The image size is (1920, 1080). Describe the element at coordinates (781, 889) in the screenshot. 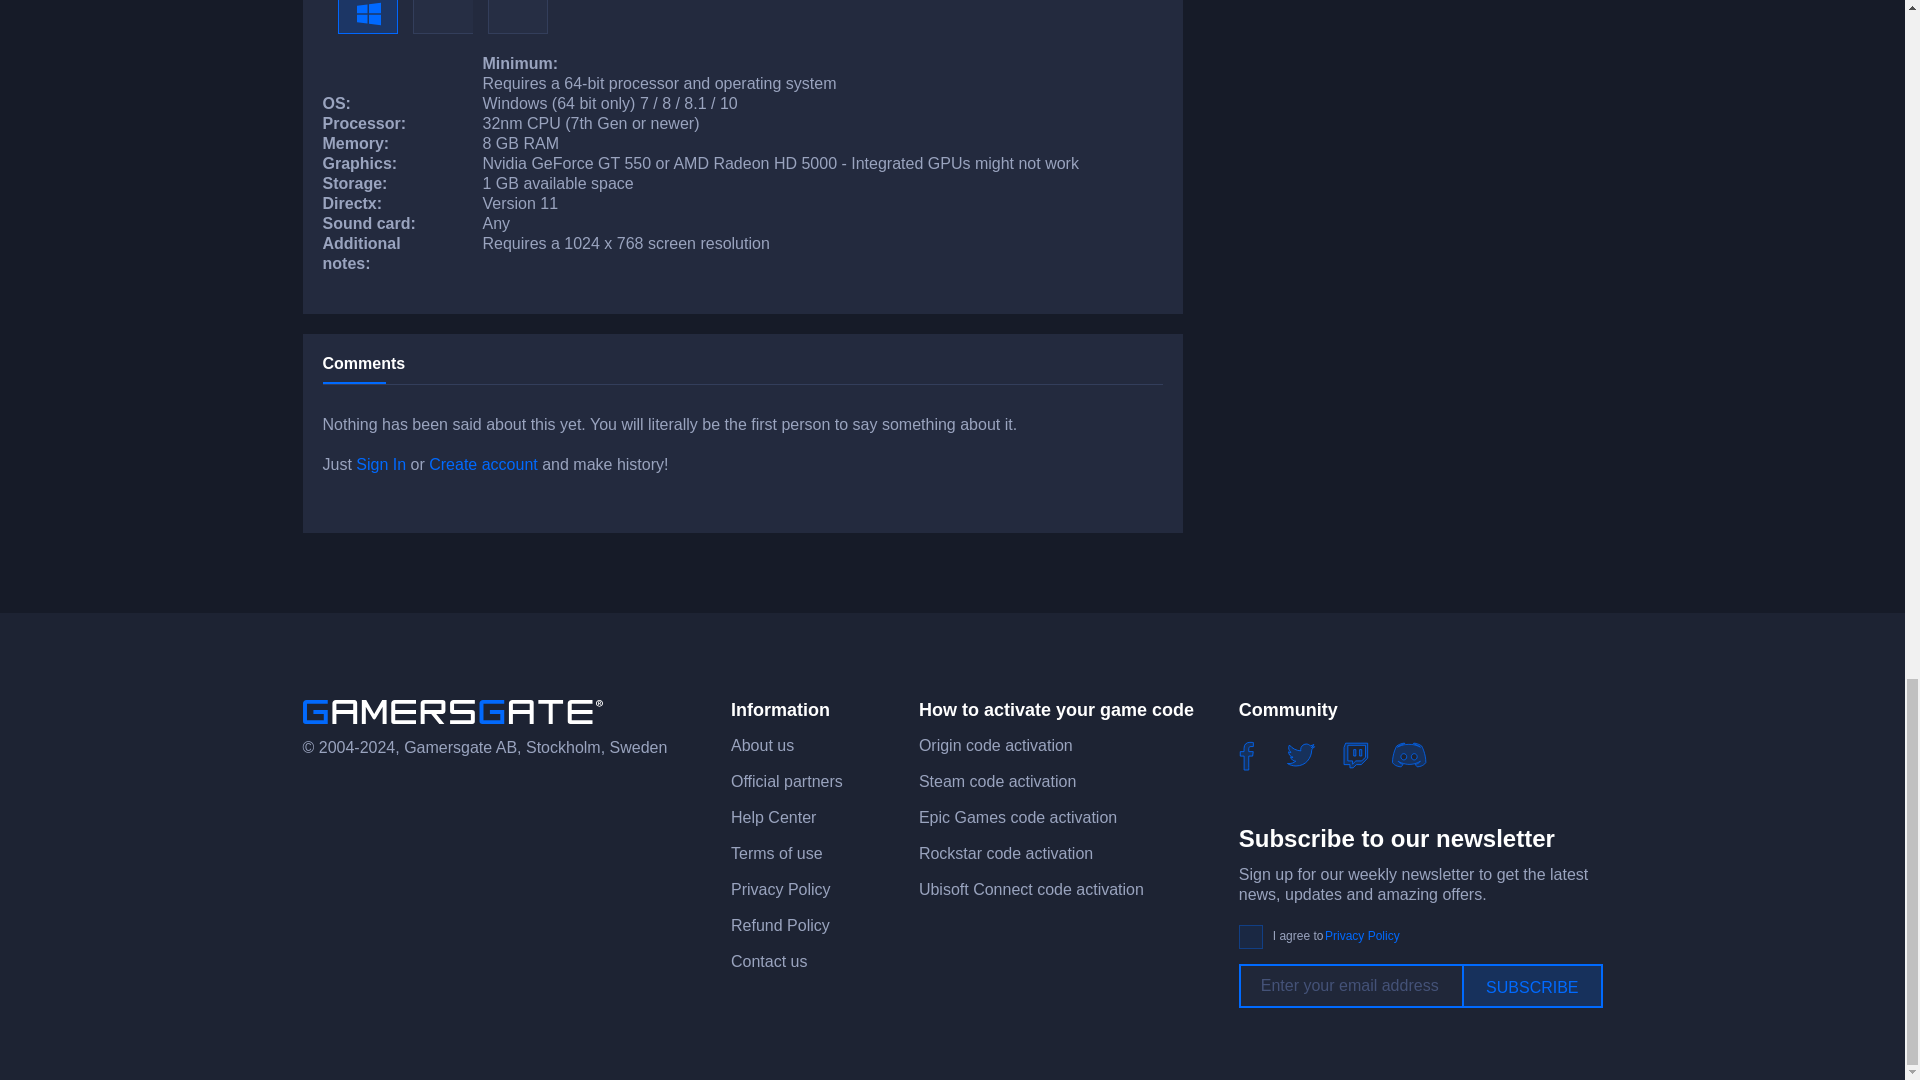

I see `Privacy Policy` at that location.